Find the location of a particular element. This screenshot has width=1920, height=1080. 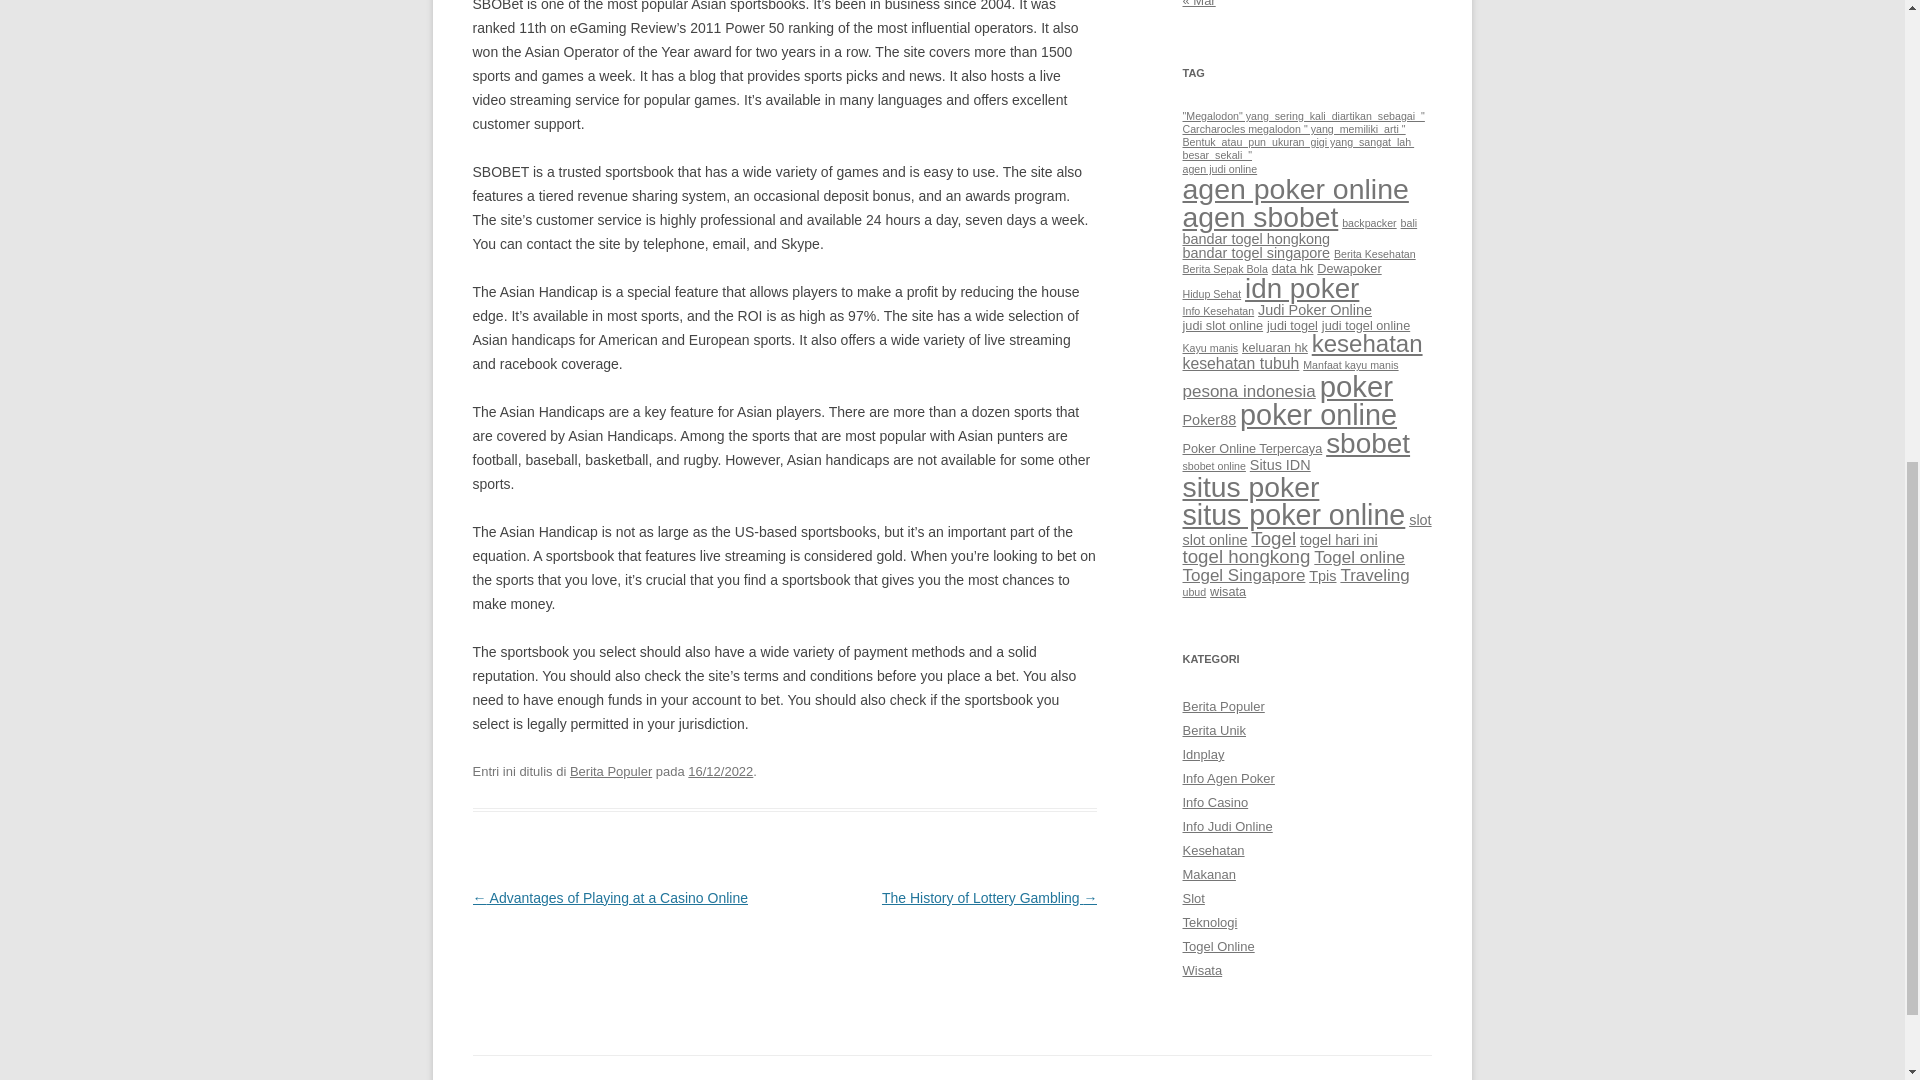

backpacker is located at coordinates (1370, 222).